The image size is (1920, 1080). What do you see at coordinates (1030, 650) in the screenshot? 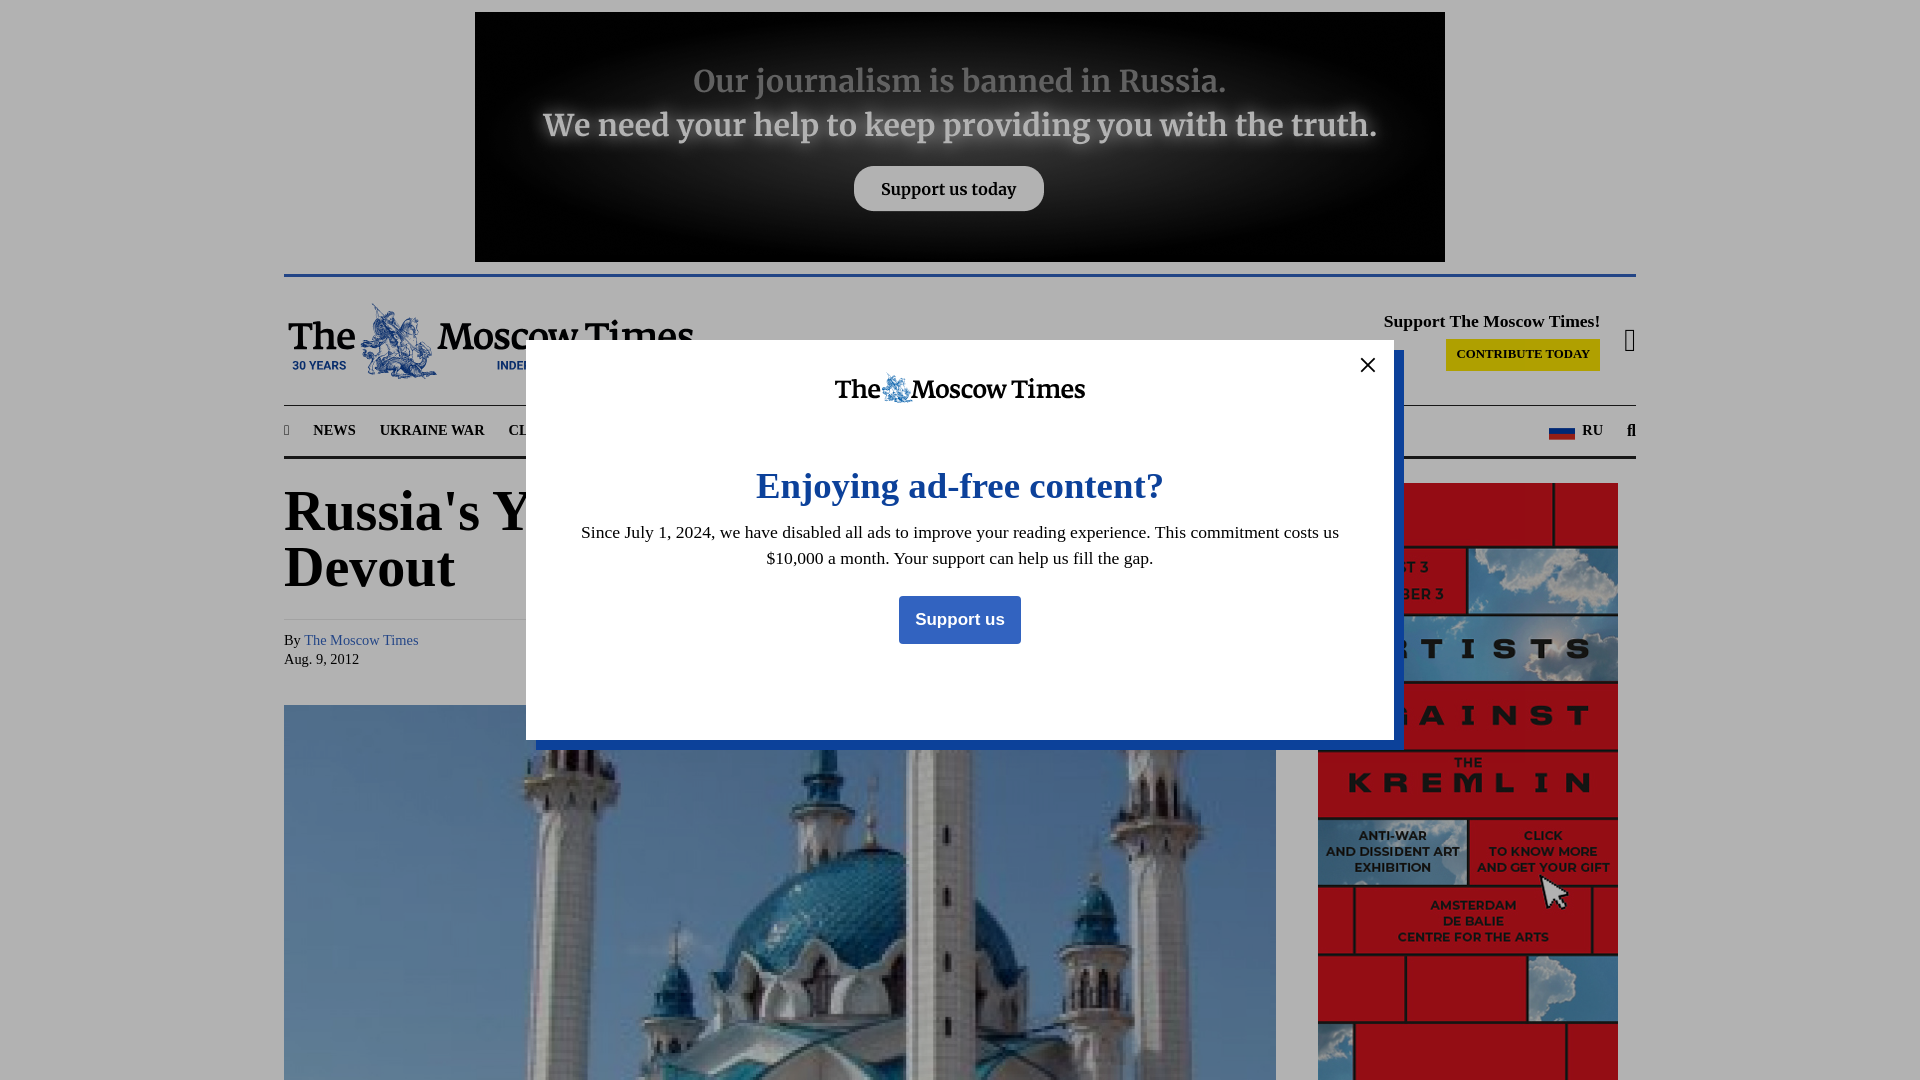
I see `Share on Facebook` at bounding box center [1030, 650].